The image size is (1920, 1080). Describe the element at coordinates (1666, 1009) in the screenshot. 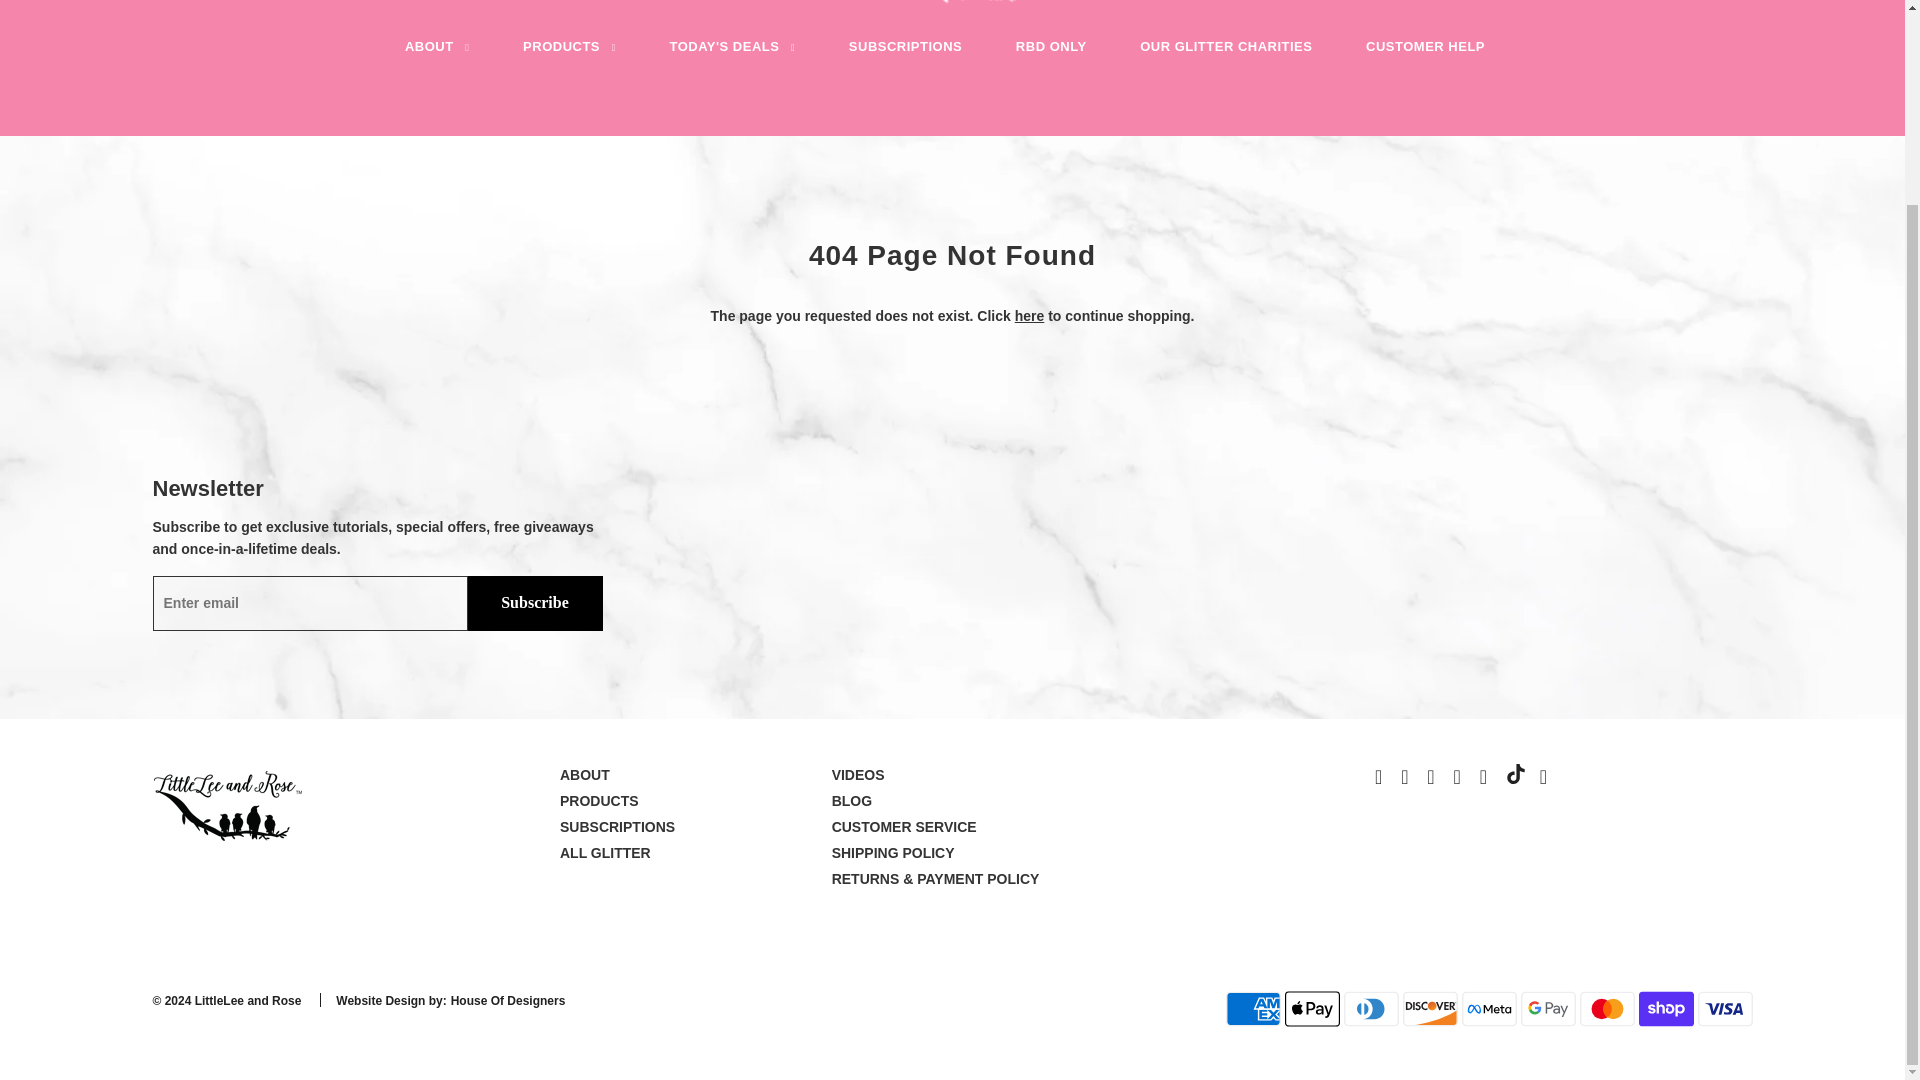

I see `Shop Pay` at that location.